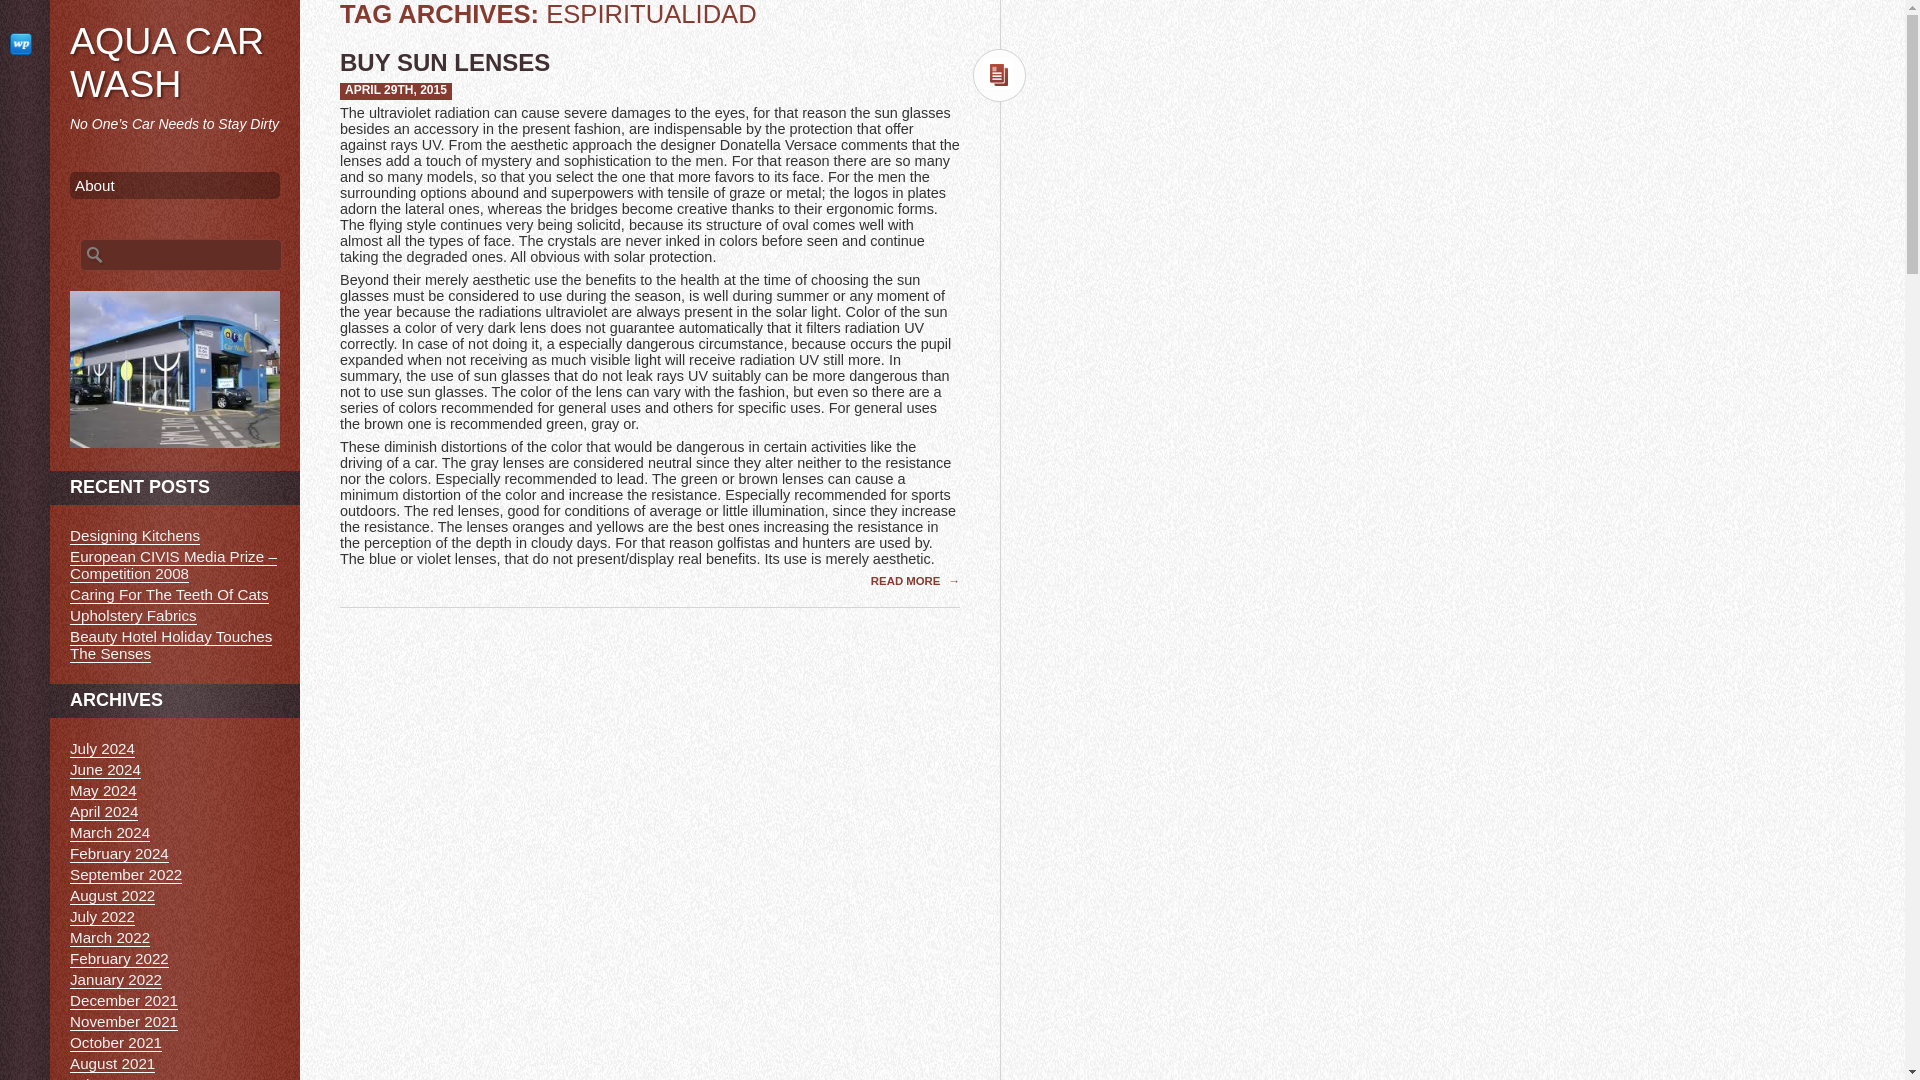  What do you see at coordinates (168, 594) in the screenshot?
I see `Caring For The Teeth Of Cats` at bounding box center [168, 594].